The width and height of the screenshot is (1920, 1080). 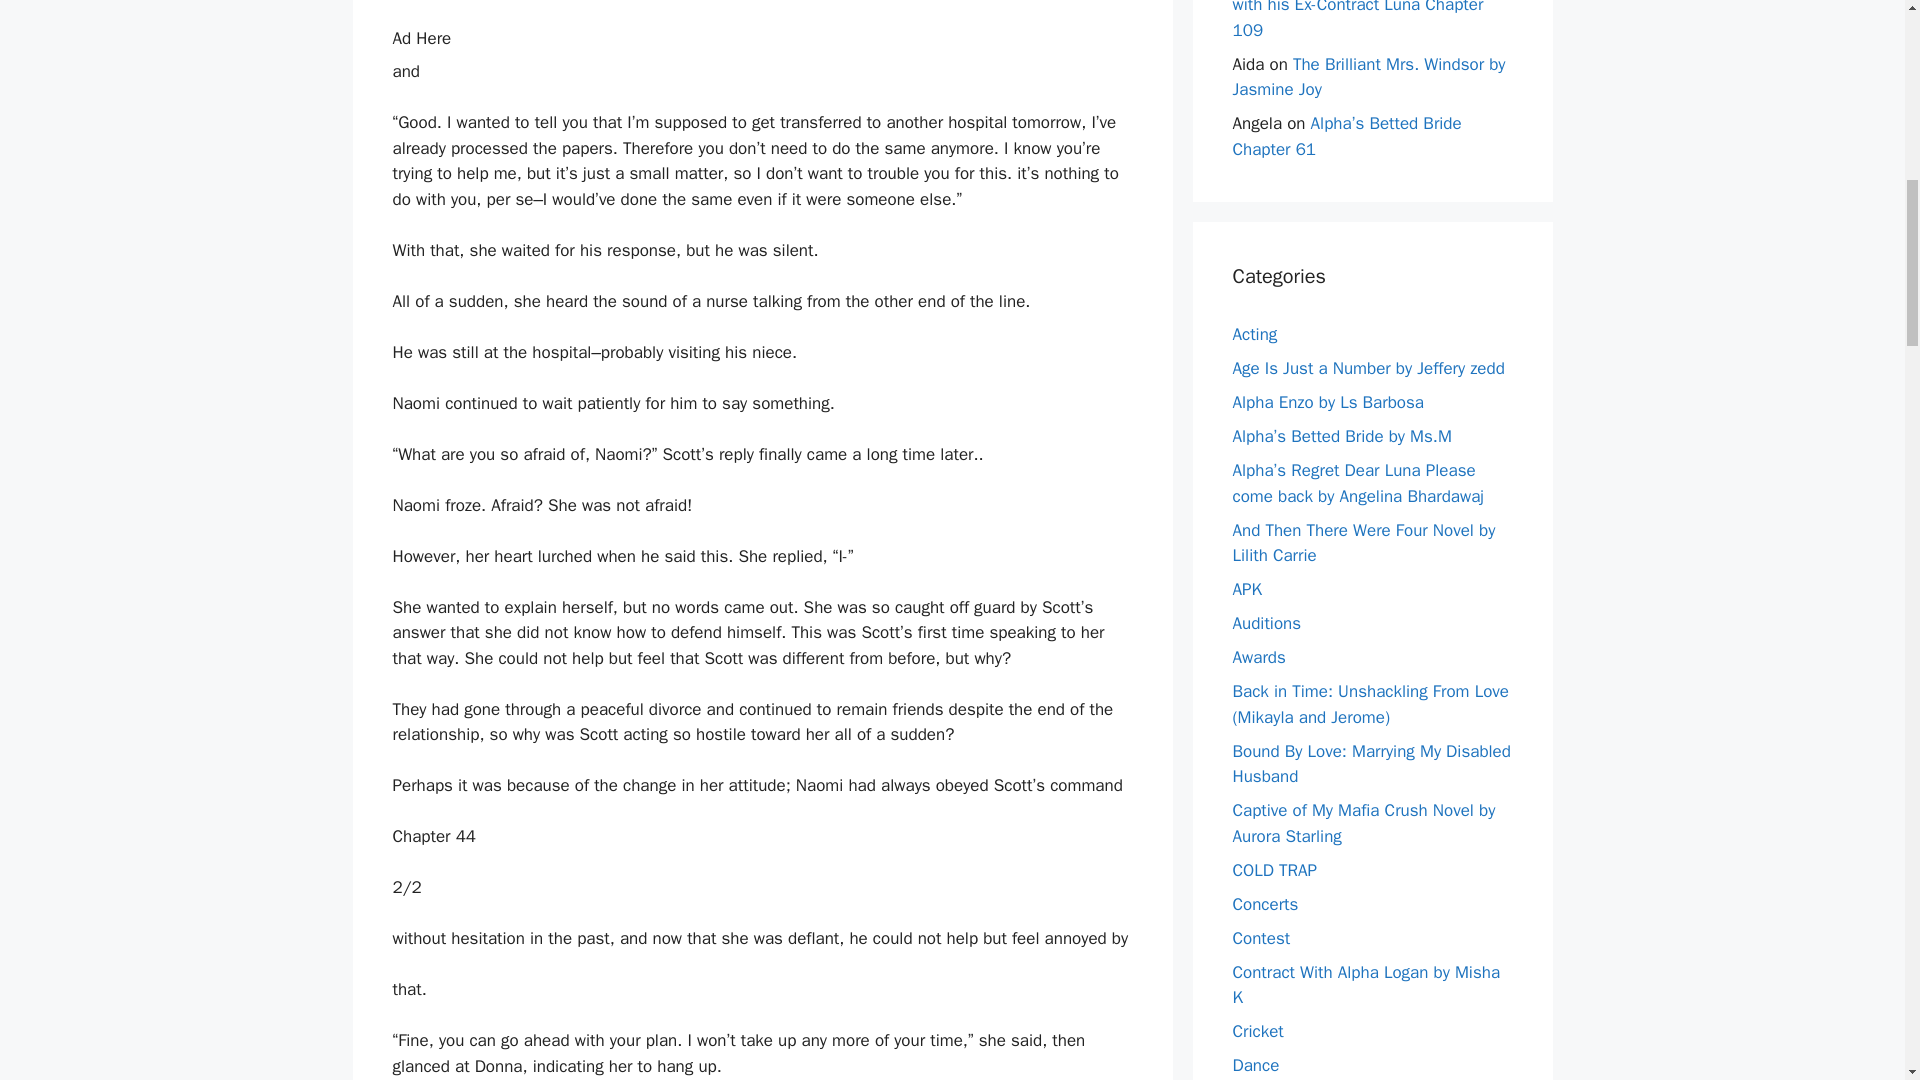 What do you see at coordinates (1328, 402) in the screenshot?
I see `Alpha Enzo by Ls Barbosa` at bounding box center [1328, 402].